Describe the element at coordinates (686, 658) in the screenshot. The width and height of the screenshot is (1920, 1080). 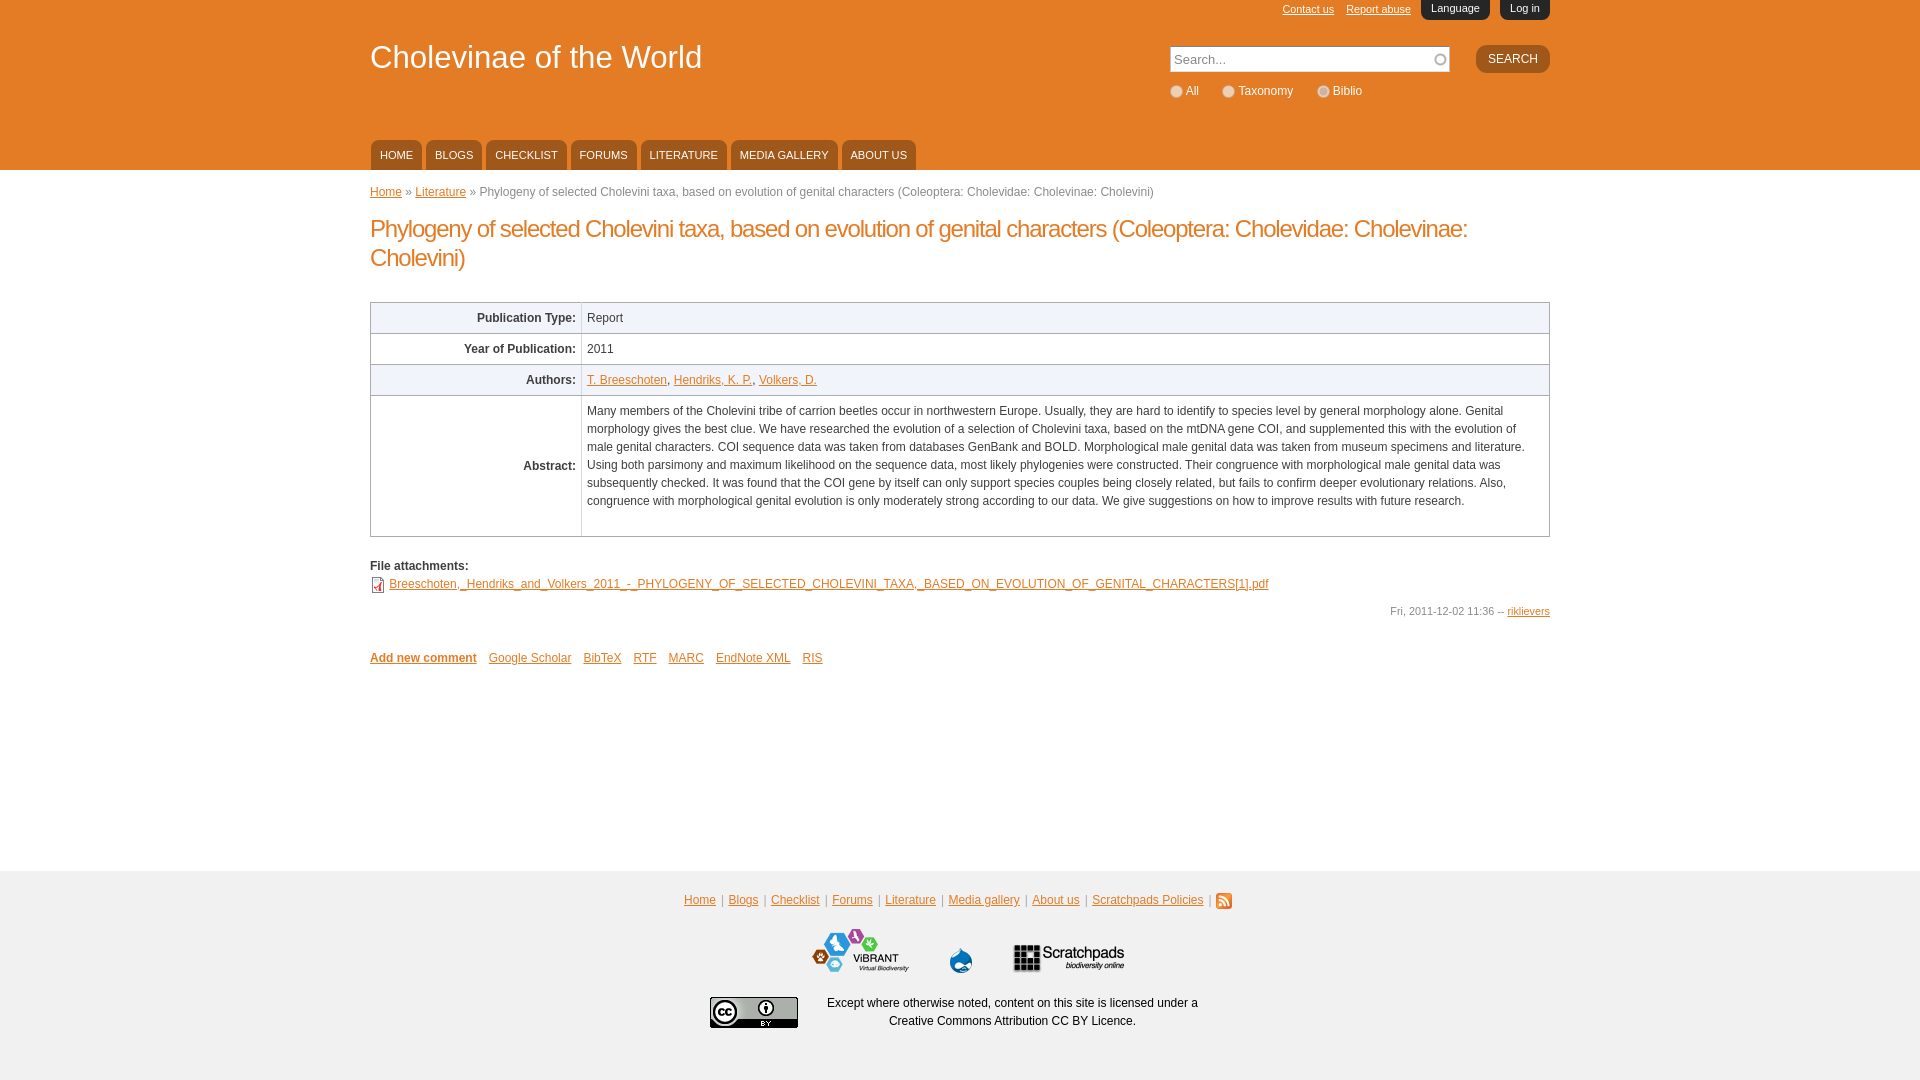
I see `Click to download the MARC formatted file` at that location.